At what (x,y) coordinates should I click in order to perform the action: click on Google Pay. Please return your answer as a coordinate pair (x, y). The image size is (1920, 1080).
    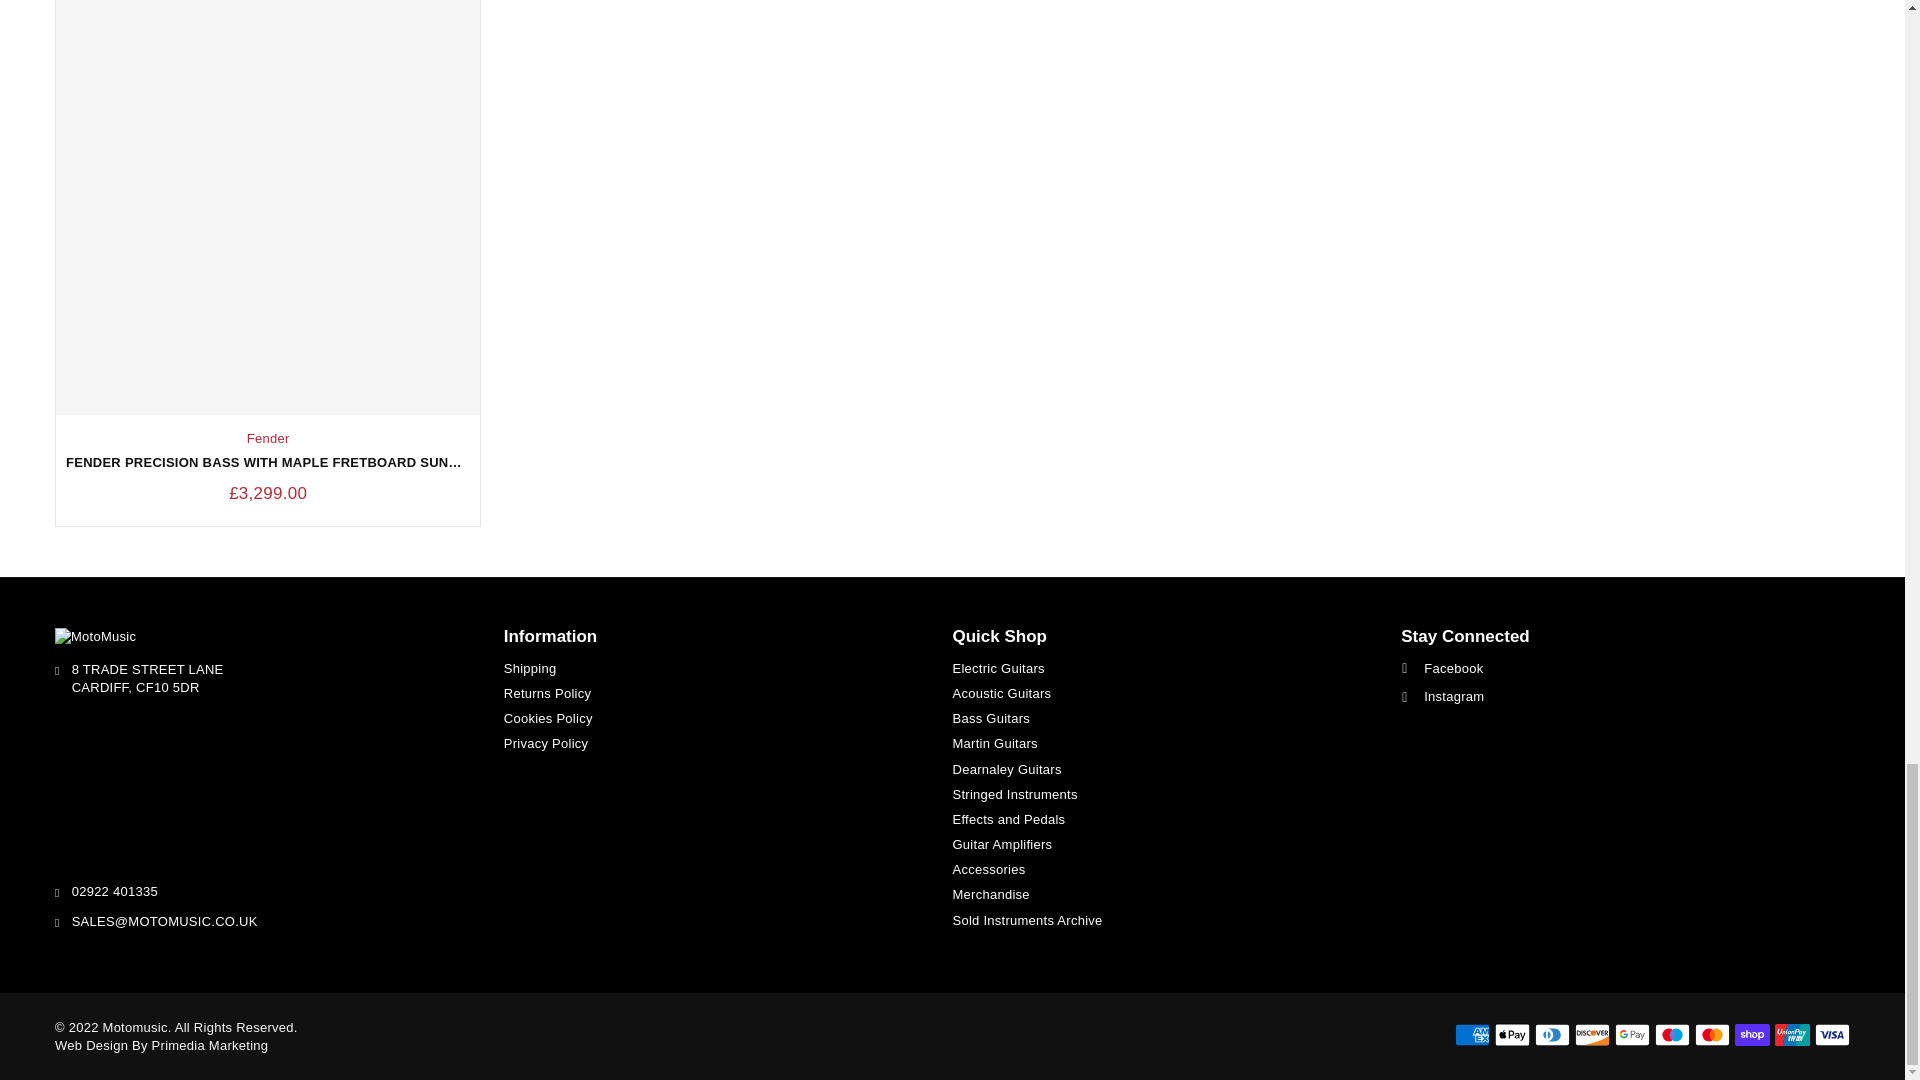
    Looking at the image, I should click on (1632, 1034).